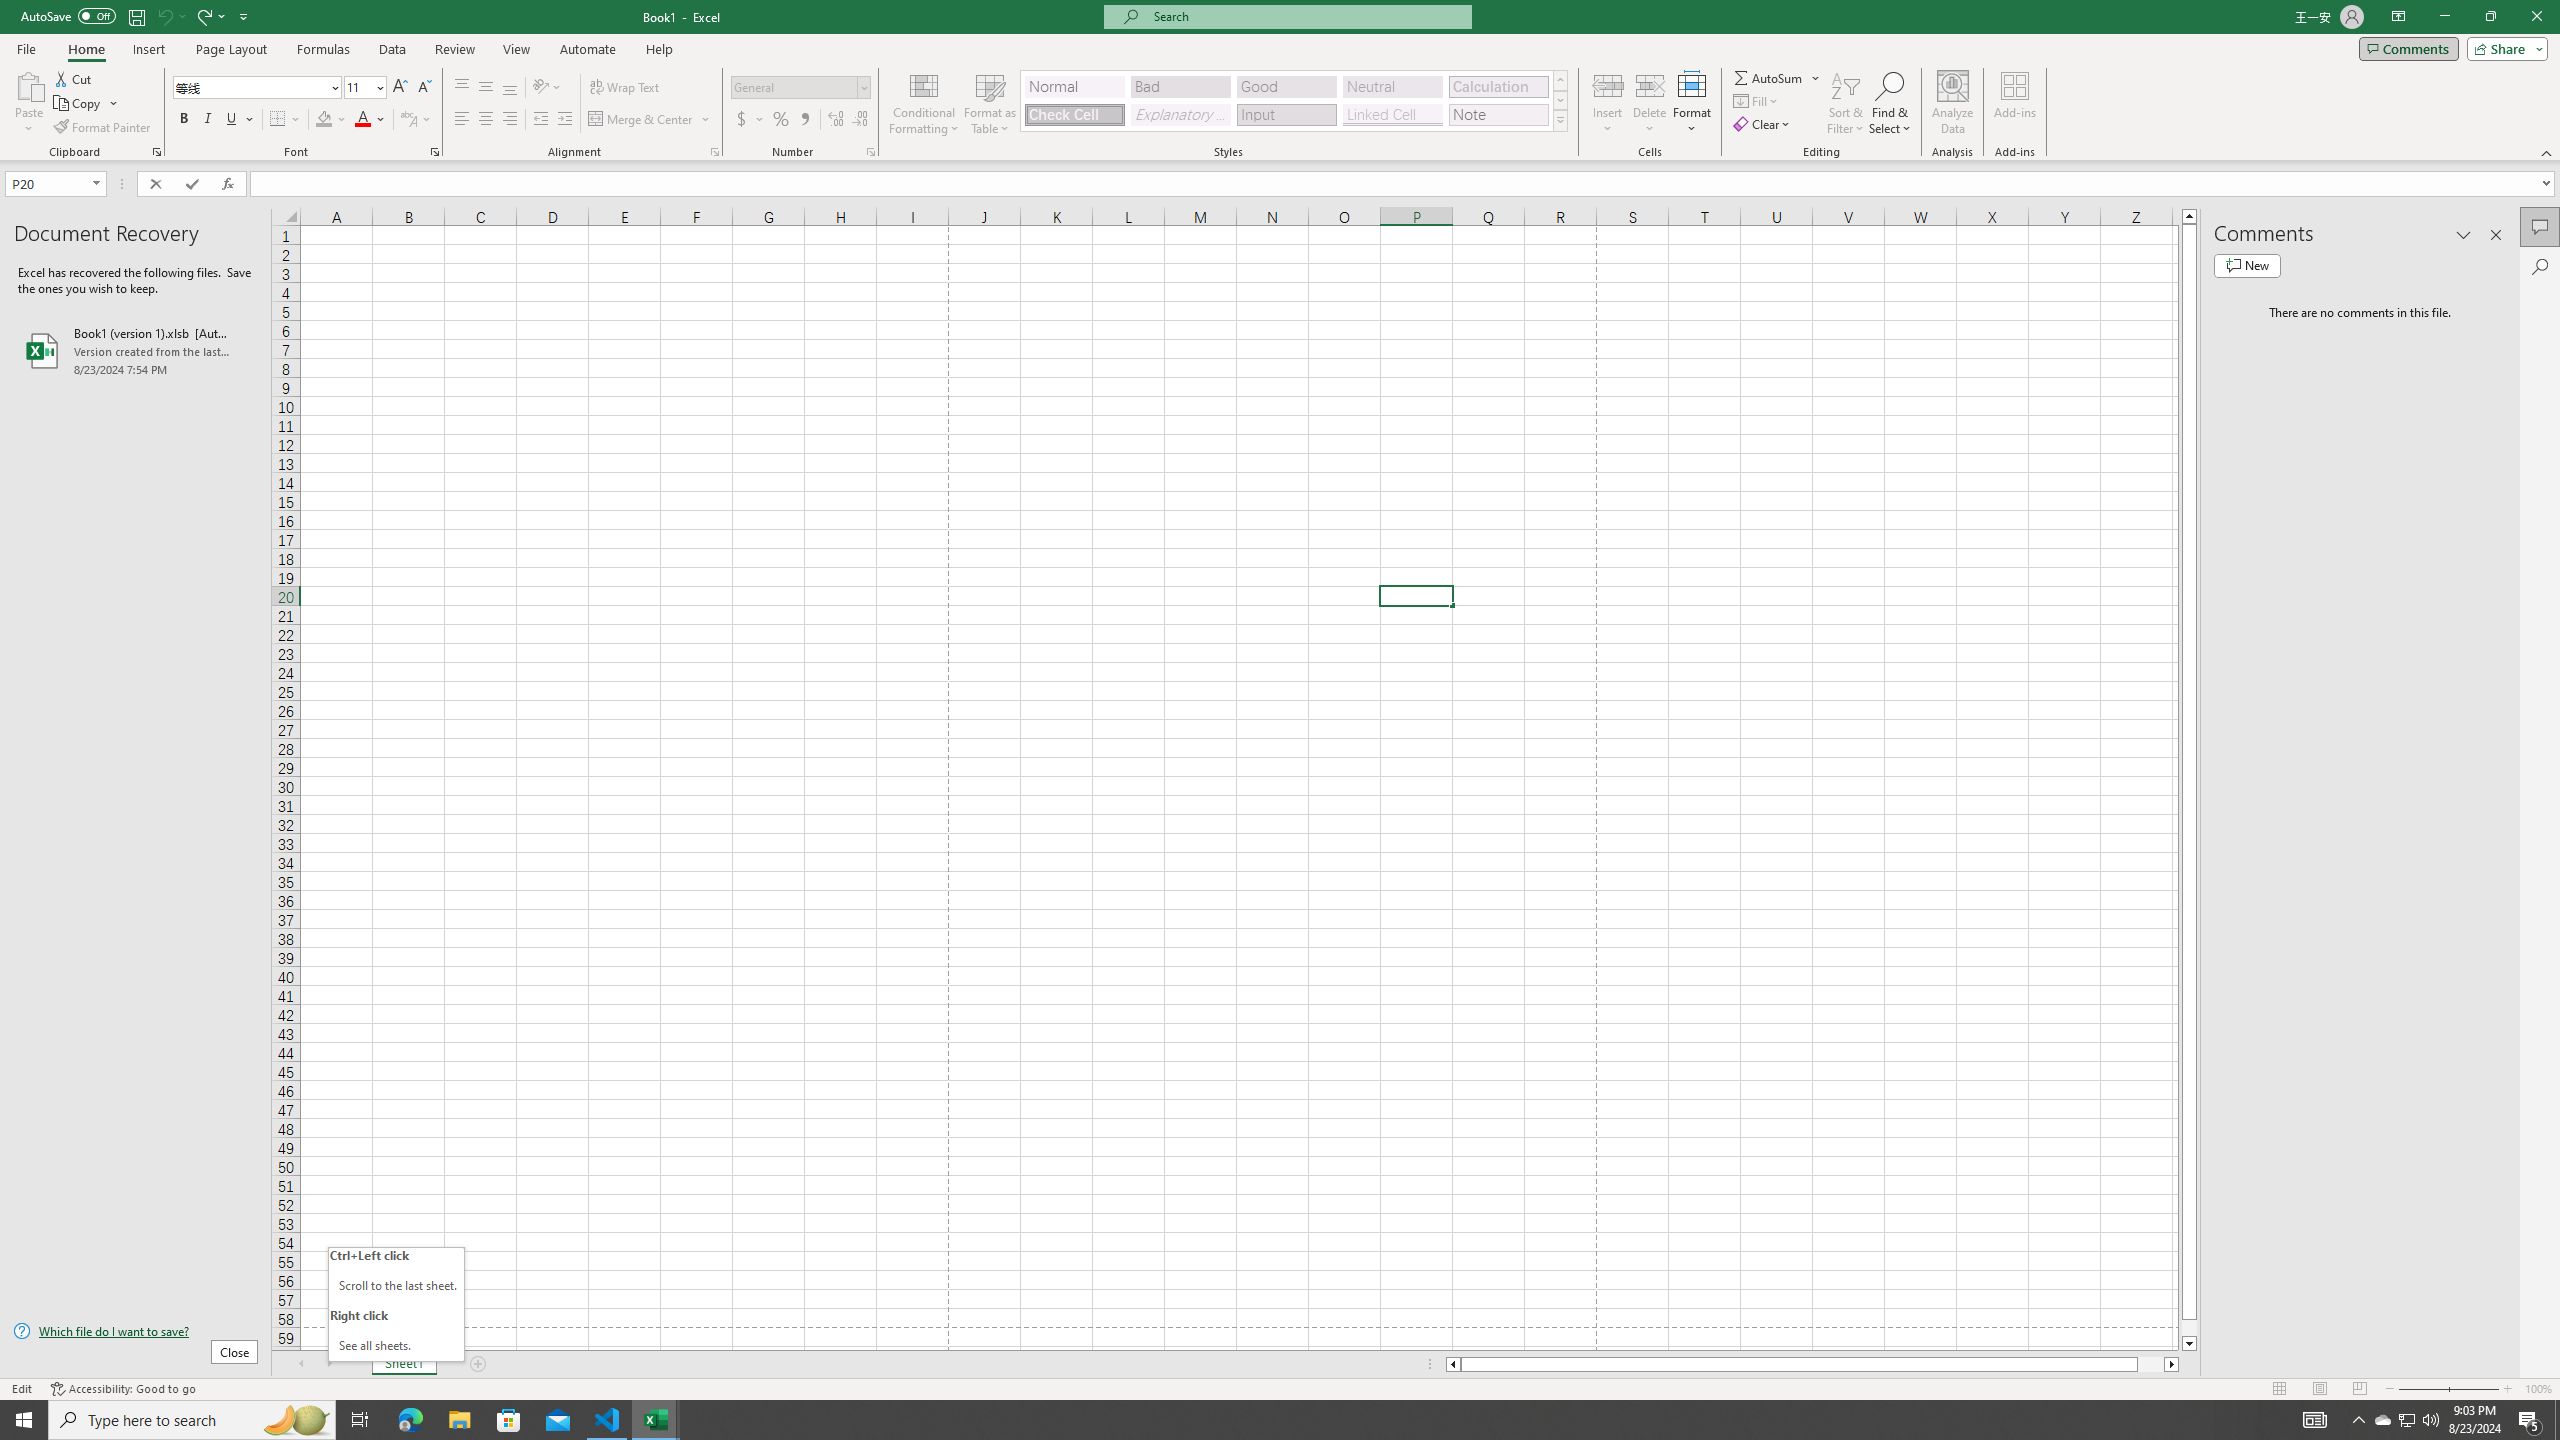  Describe the element at coordinates (750, 120) in the screenshot. I see `Accounting Number Format` at that location.